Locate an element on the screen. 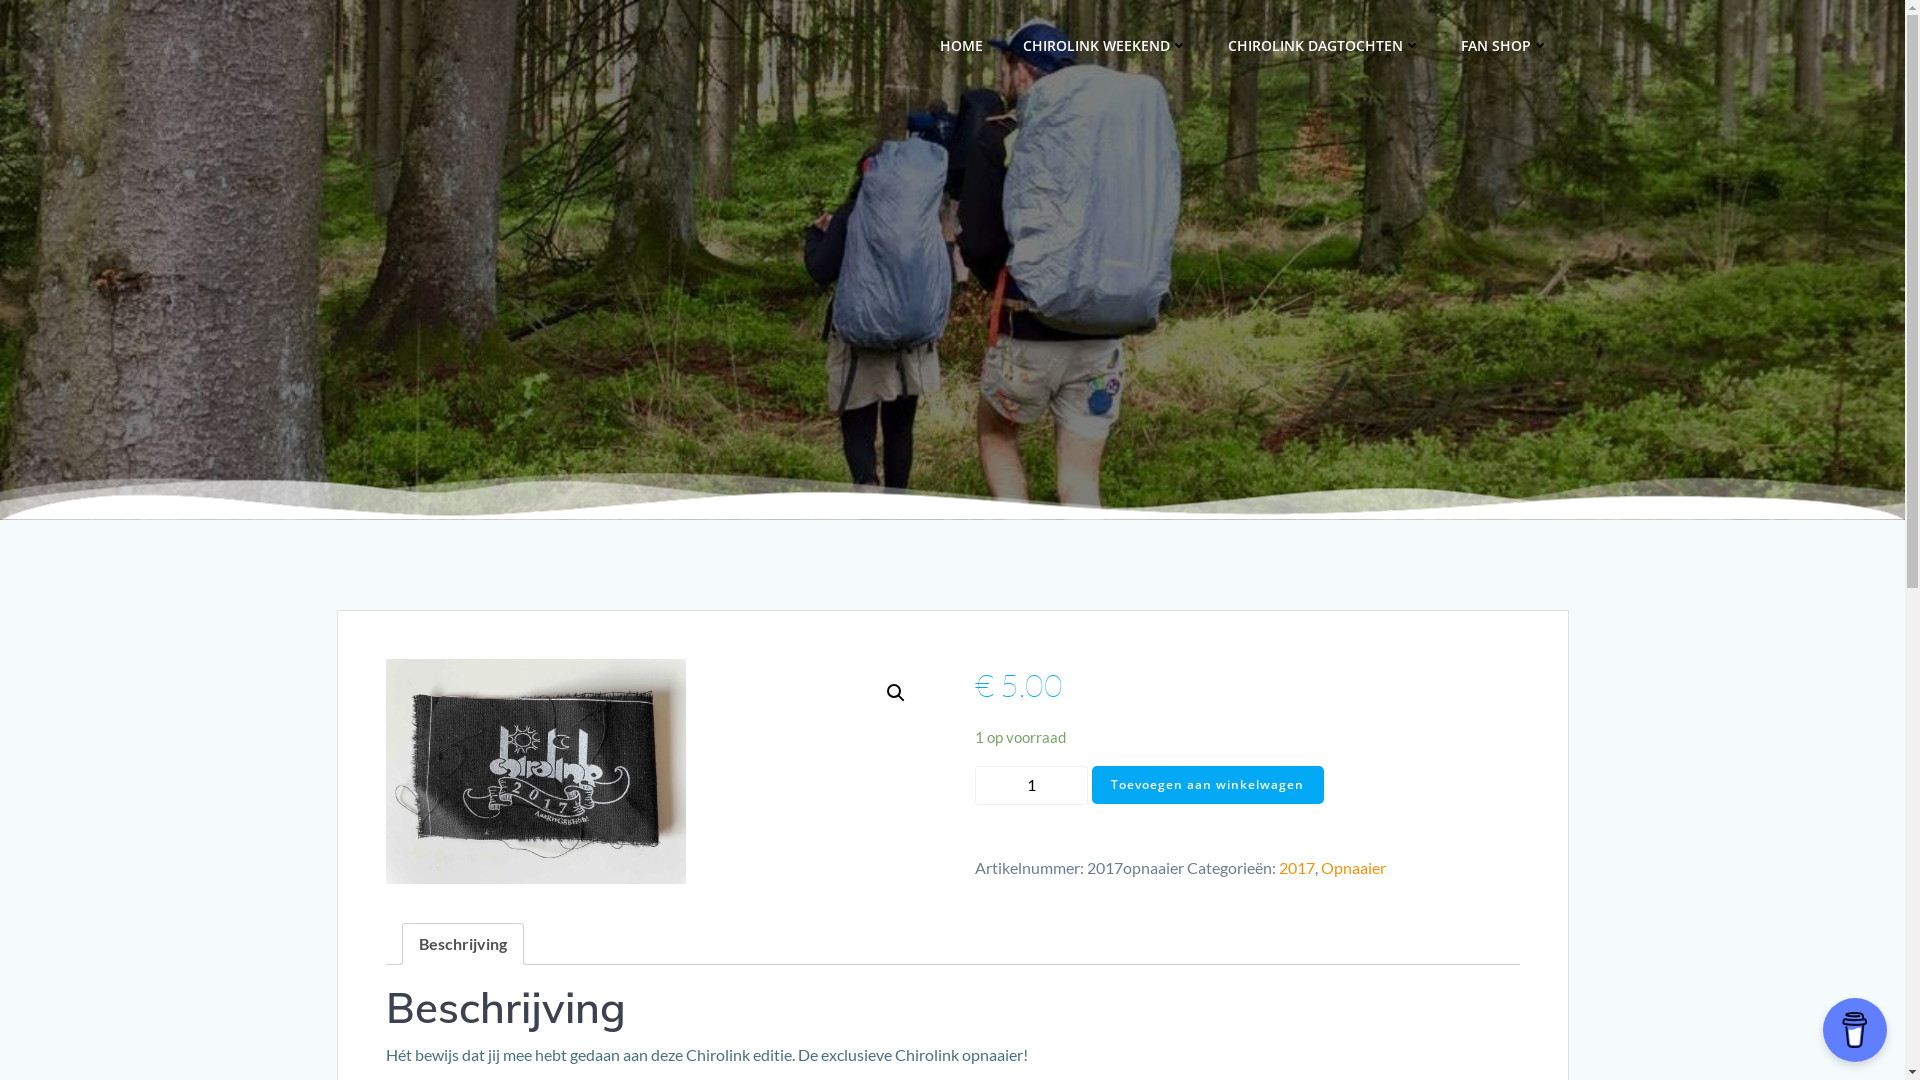 This screenshot has width=1920, height=1080. Opnaaier is located at coordinates (1354, 868).